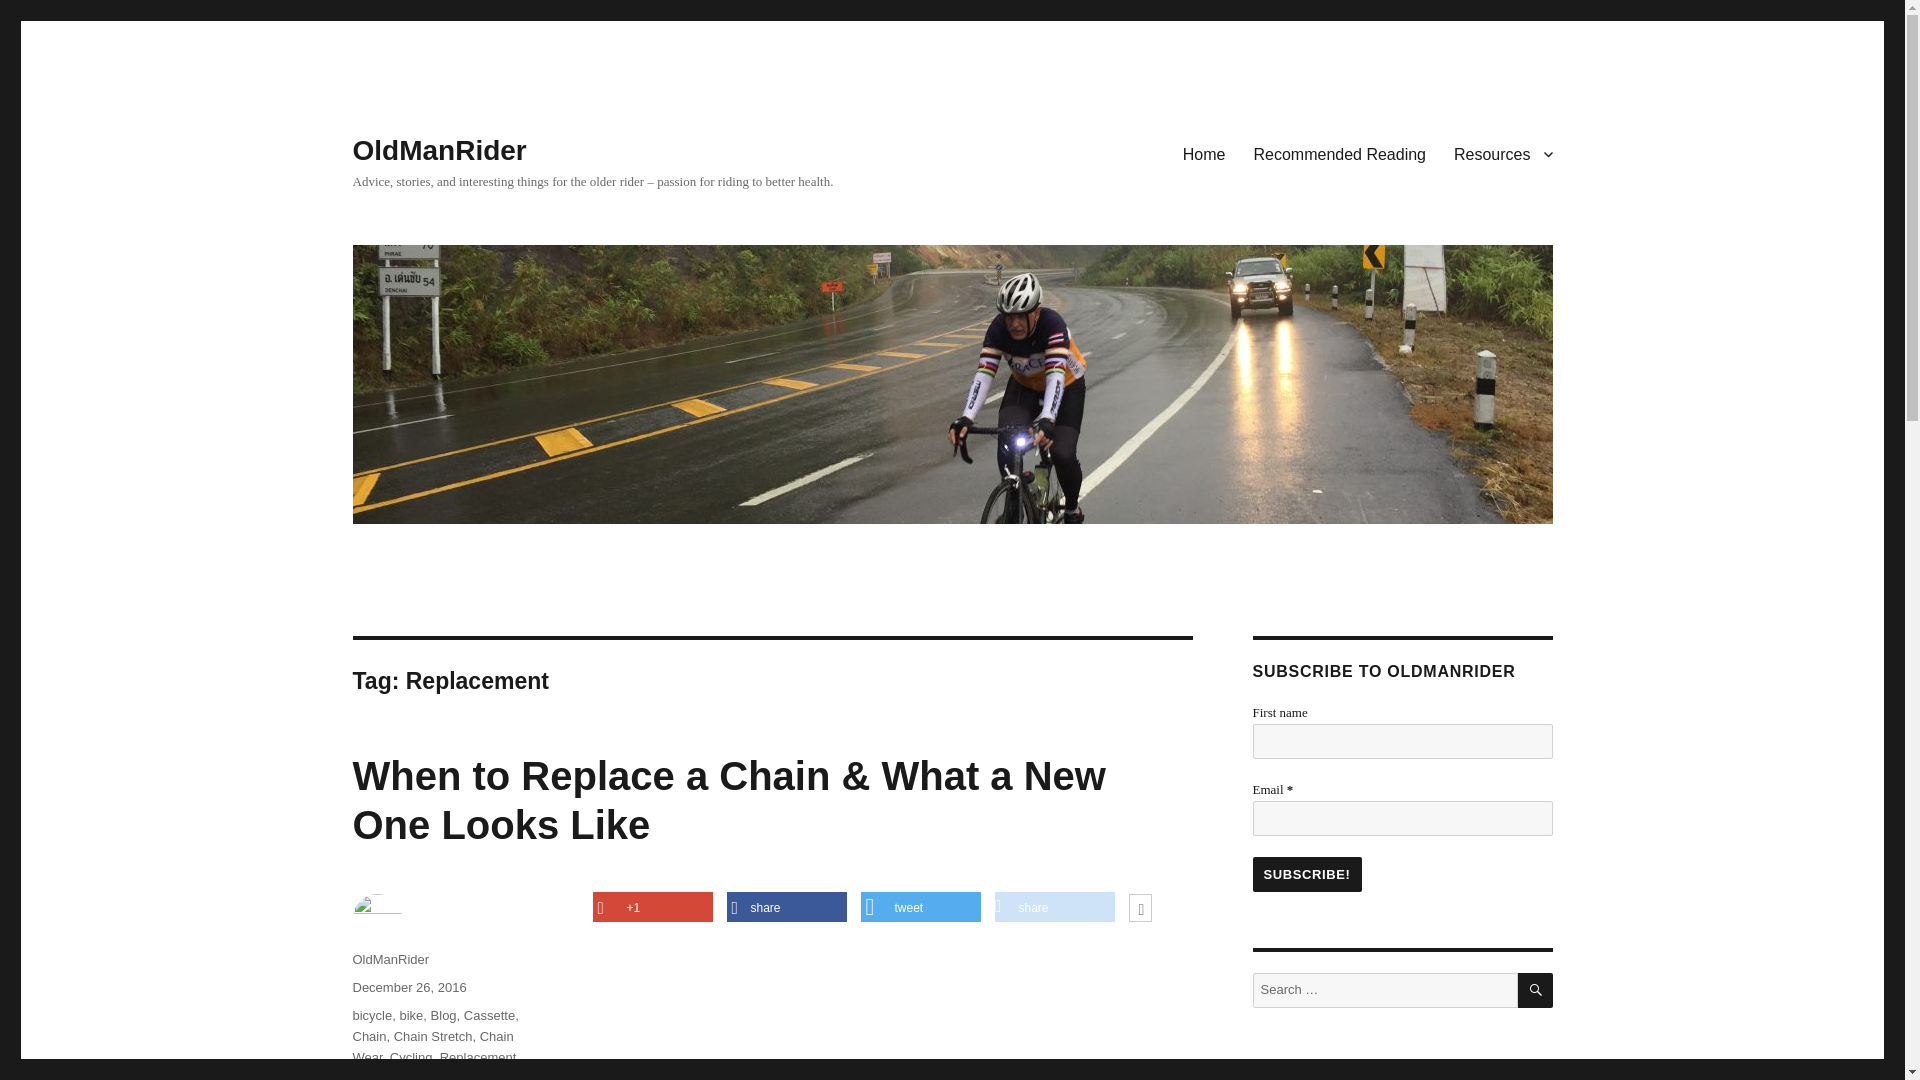 The height and width of the screenshot is (1080, 1920). What do you see at coordinates (371, 1014) in the screenshot?
I see `bicycle` at bounding box center [371, 1014].